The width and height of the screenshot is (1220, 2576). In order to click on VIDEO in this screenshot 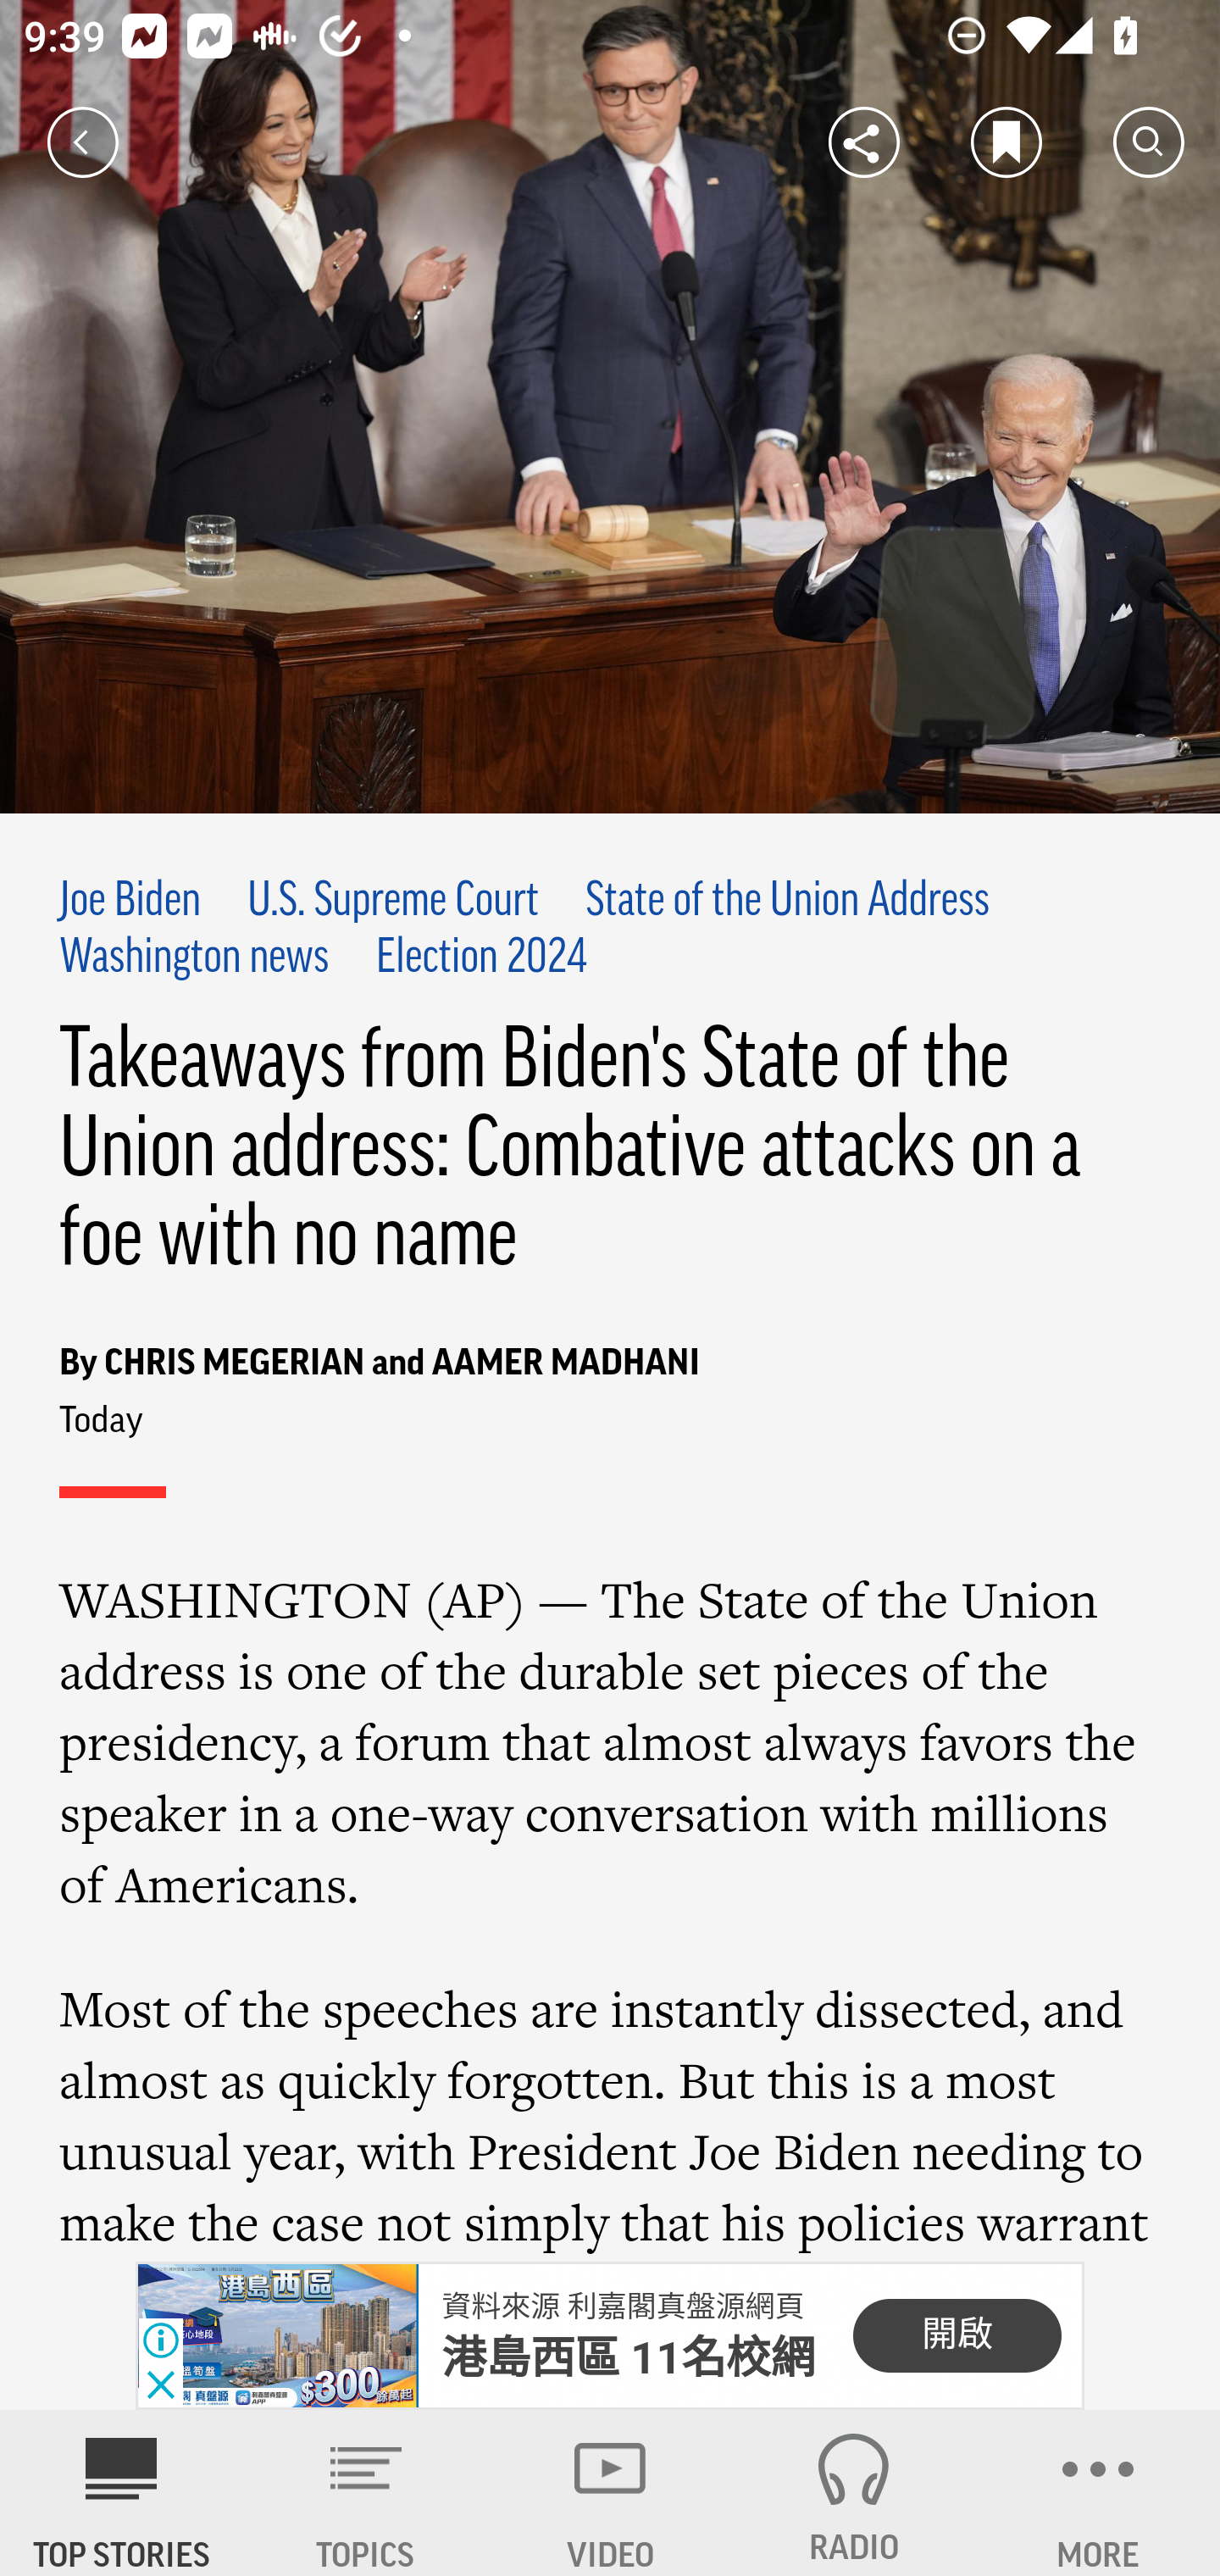, I will do `click(610, 2493)`.